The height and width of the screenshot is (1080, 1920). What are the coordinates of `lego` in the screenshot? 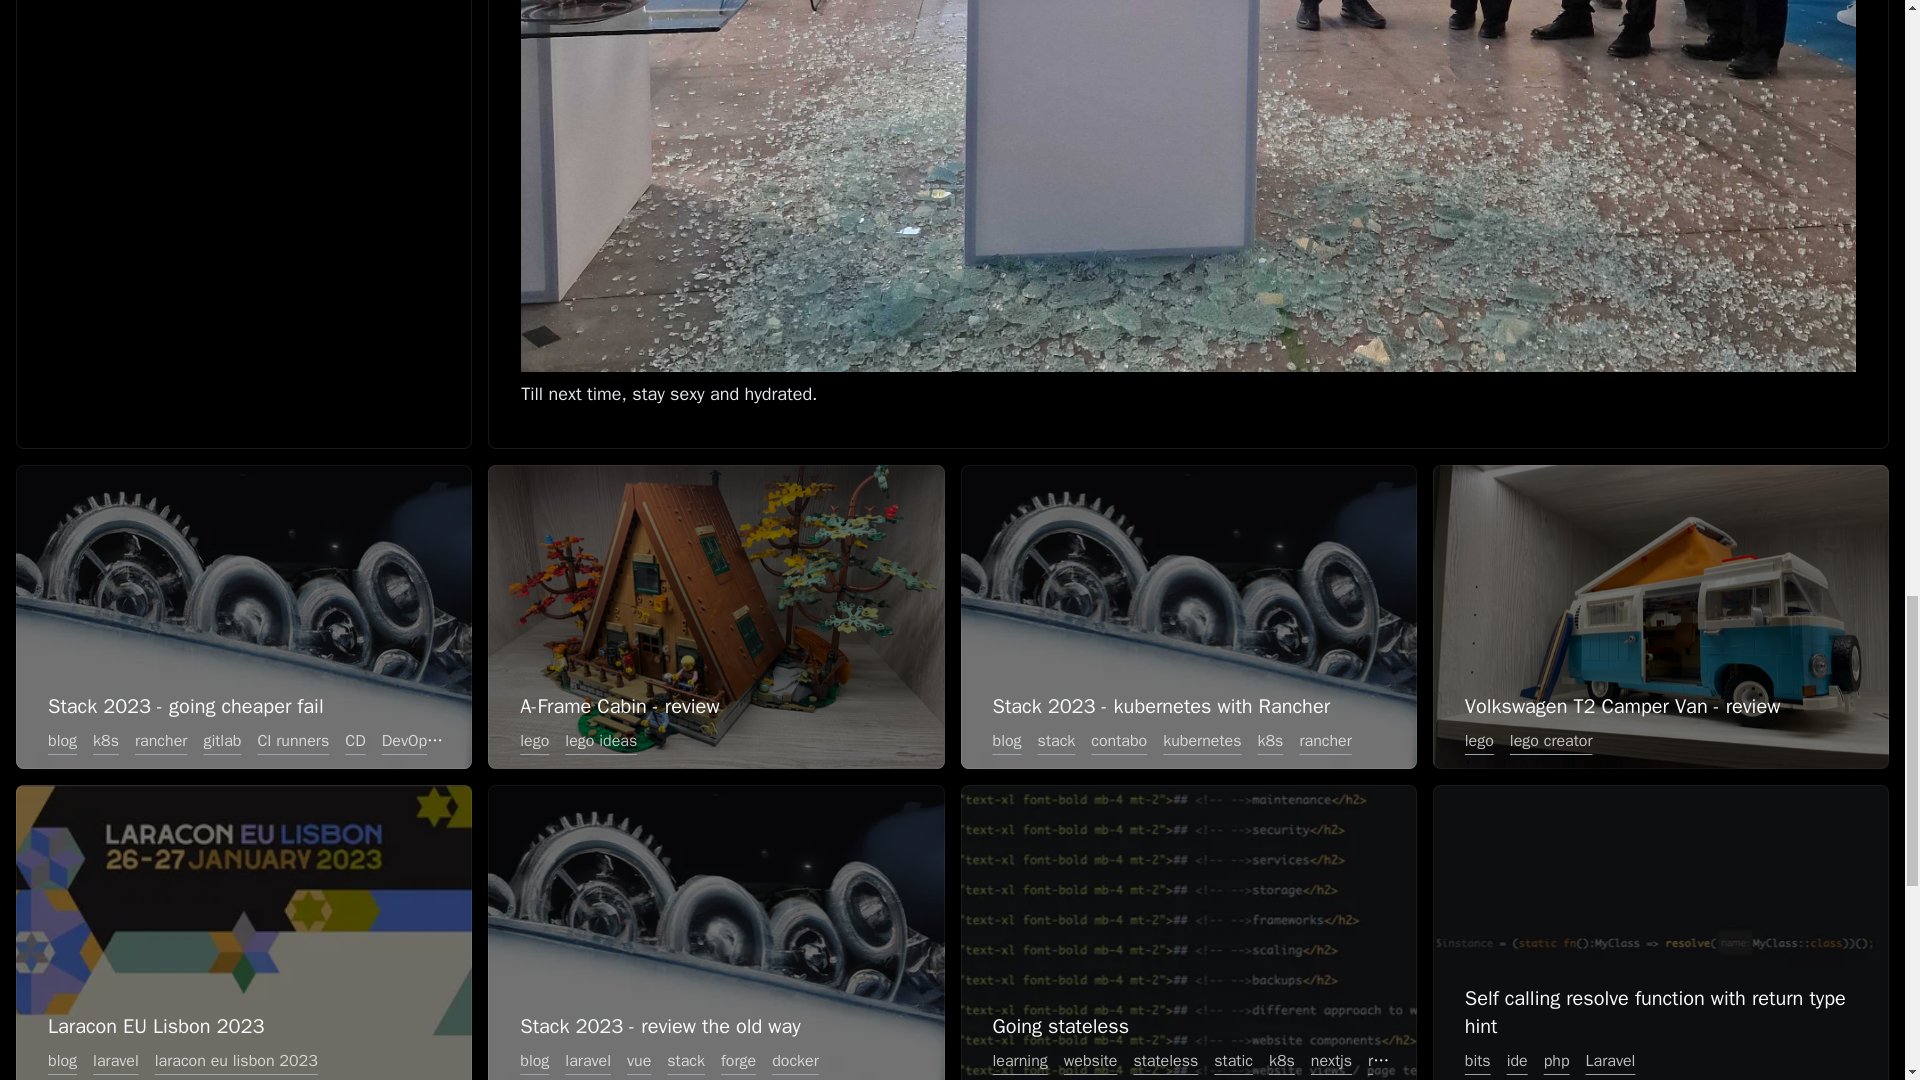 It's located at (1479, 740).